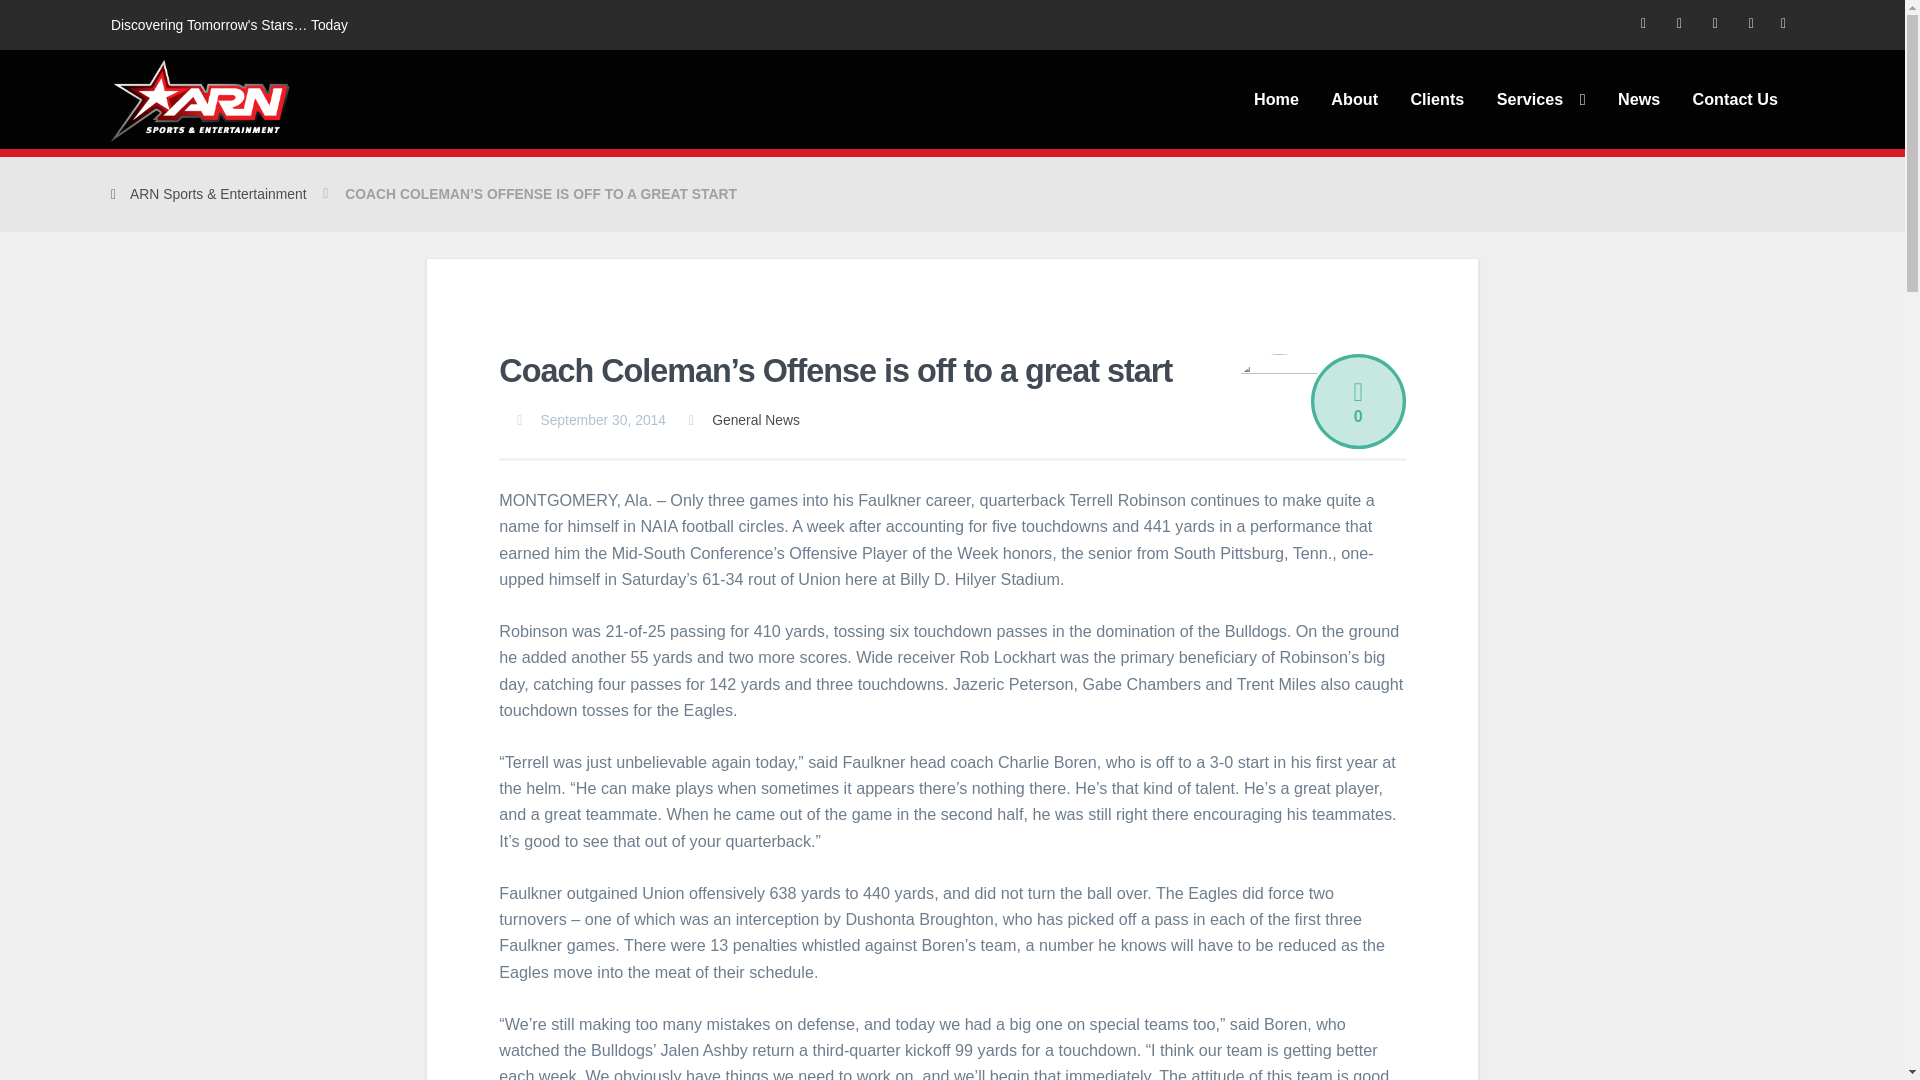 The height and width of the screenshot is (1080, 1920). Describe the element at coordinates (1734, 99) in the screenshot. I see `Contact Us` at that location.